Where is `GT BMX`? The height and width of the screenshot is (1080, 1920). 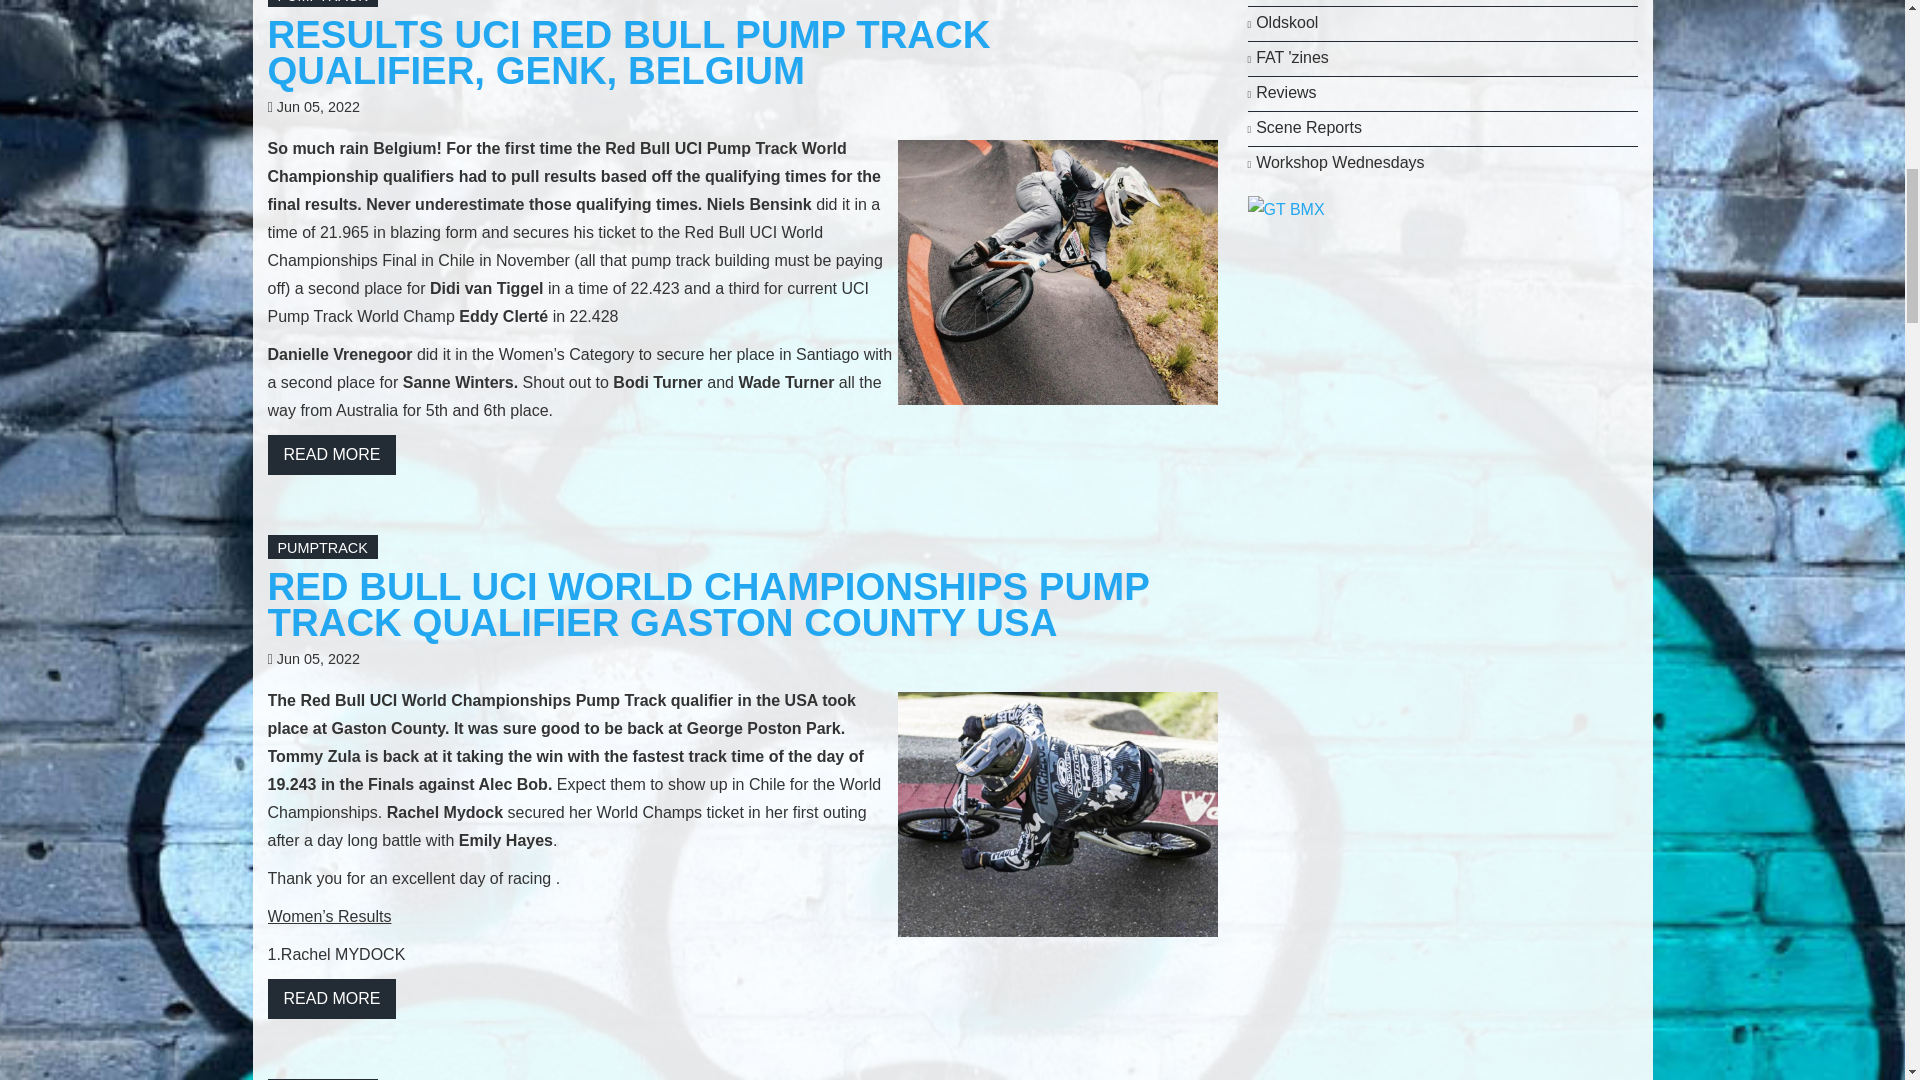
GT BMX is located at coordinates (1286, 209).